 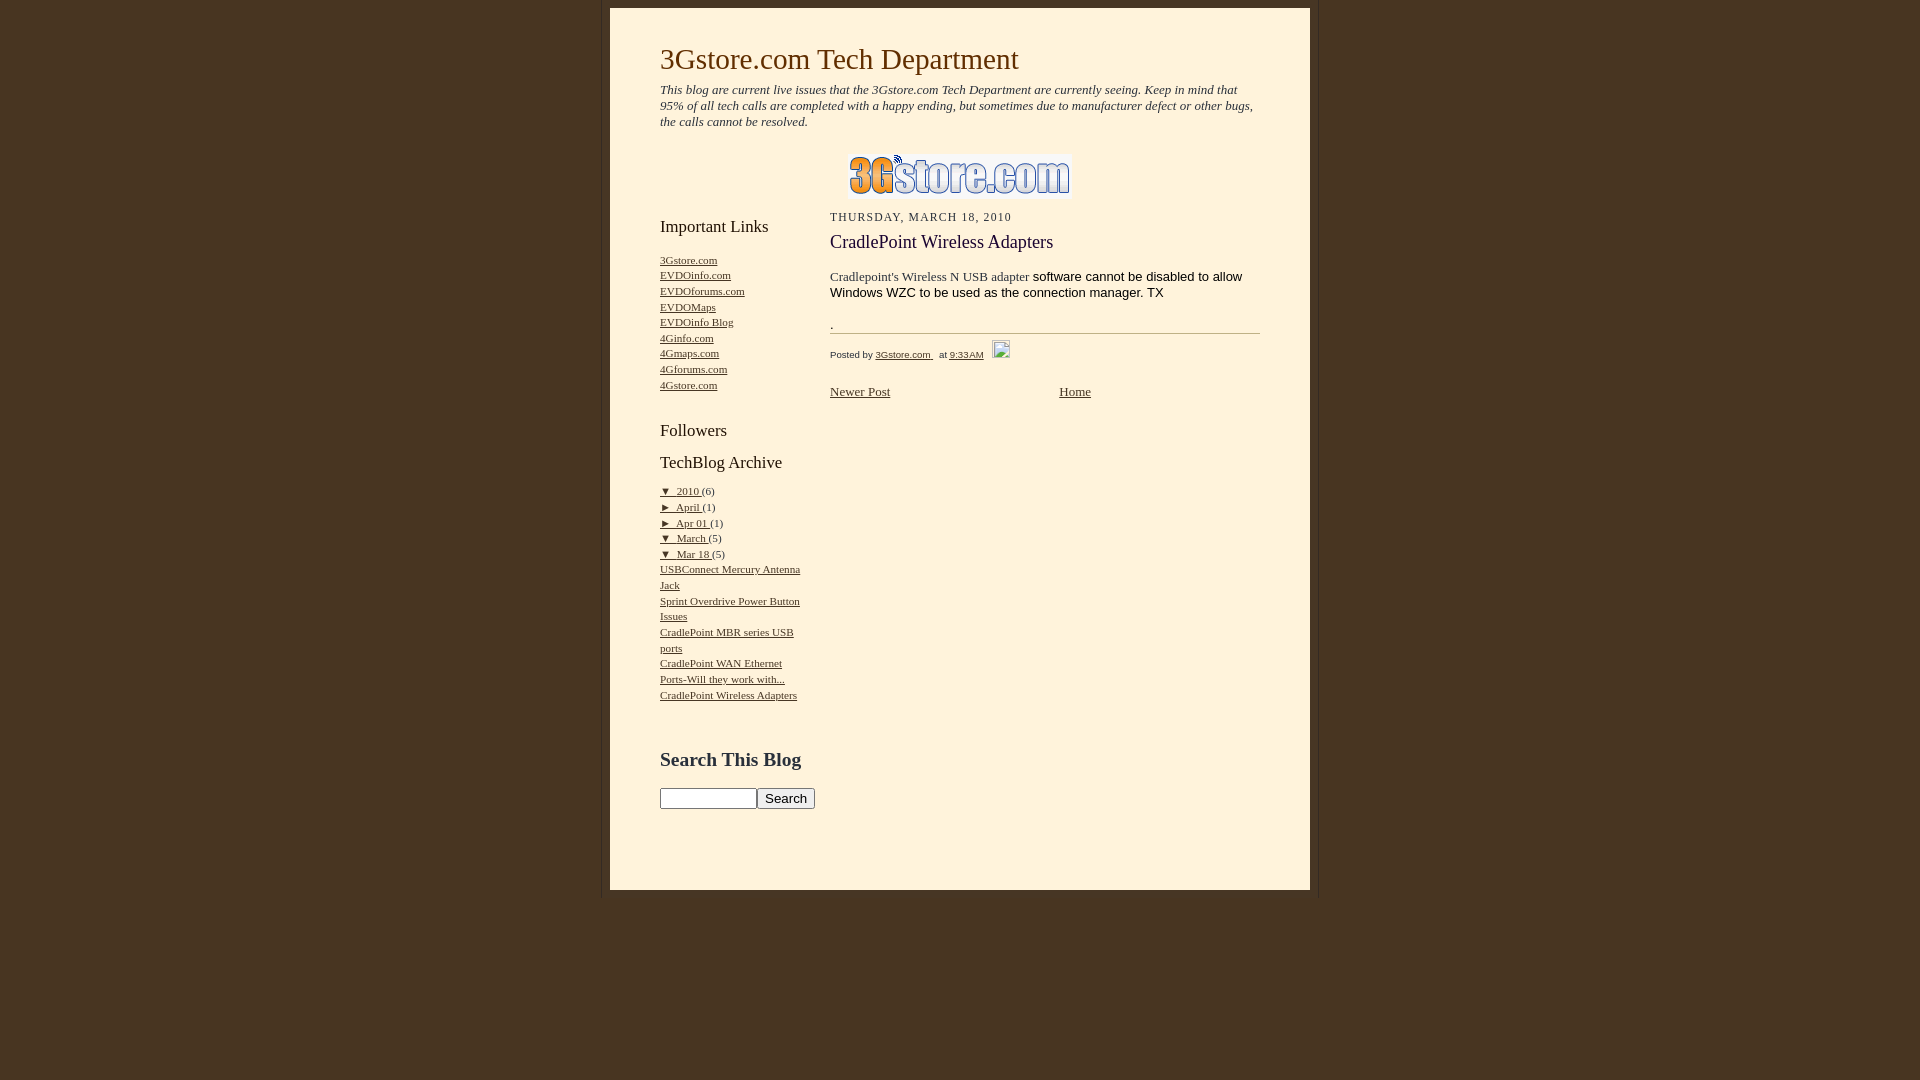 What do you see at coordinates (693, 522) in the screenshot?
I see `Apr 01` at bounding box center [693, 522].